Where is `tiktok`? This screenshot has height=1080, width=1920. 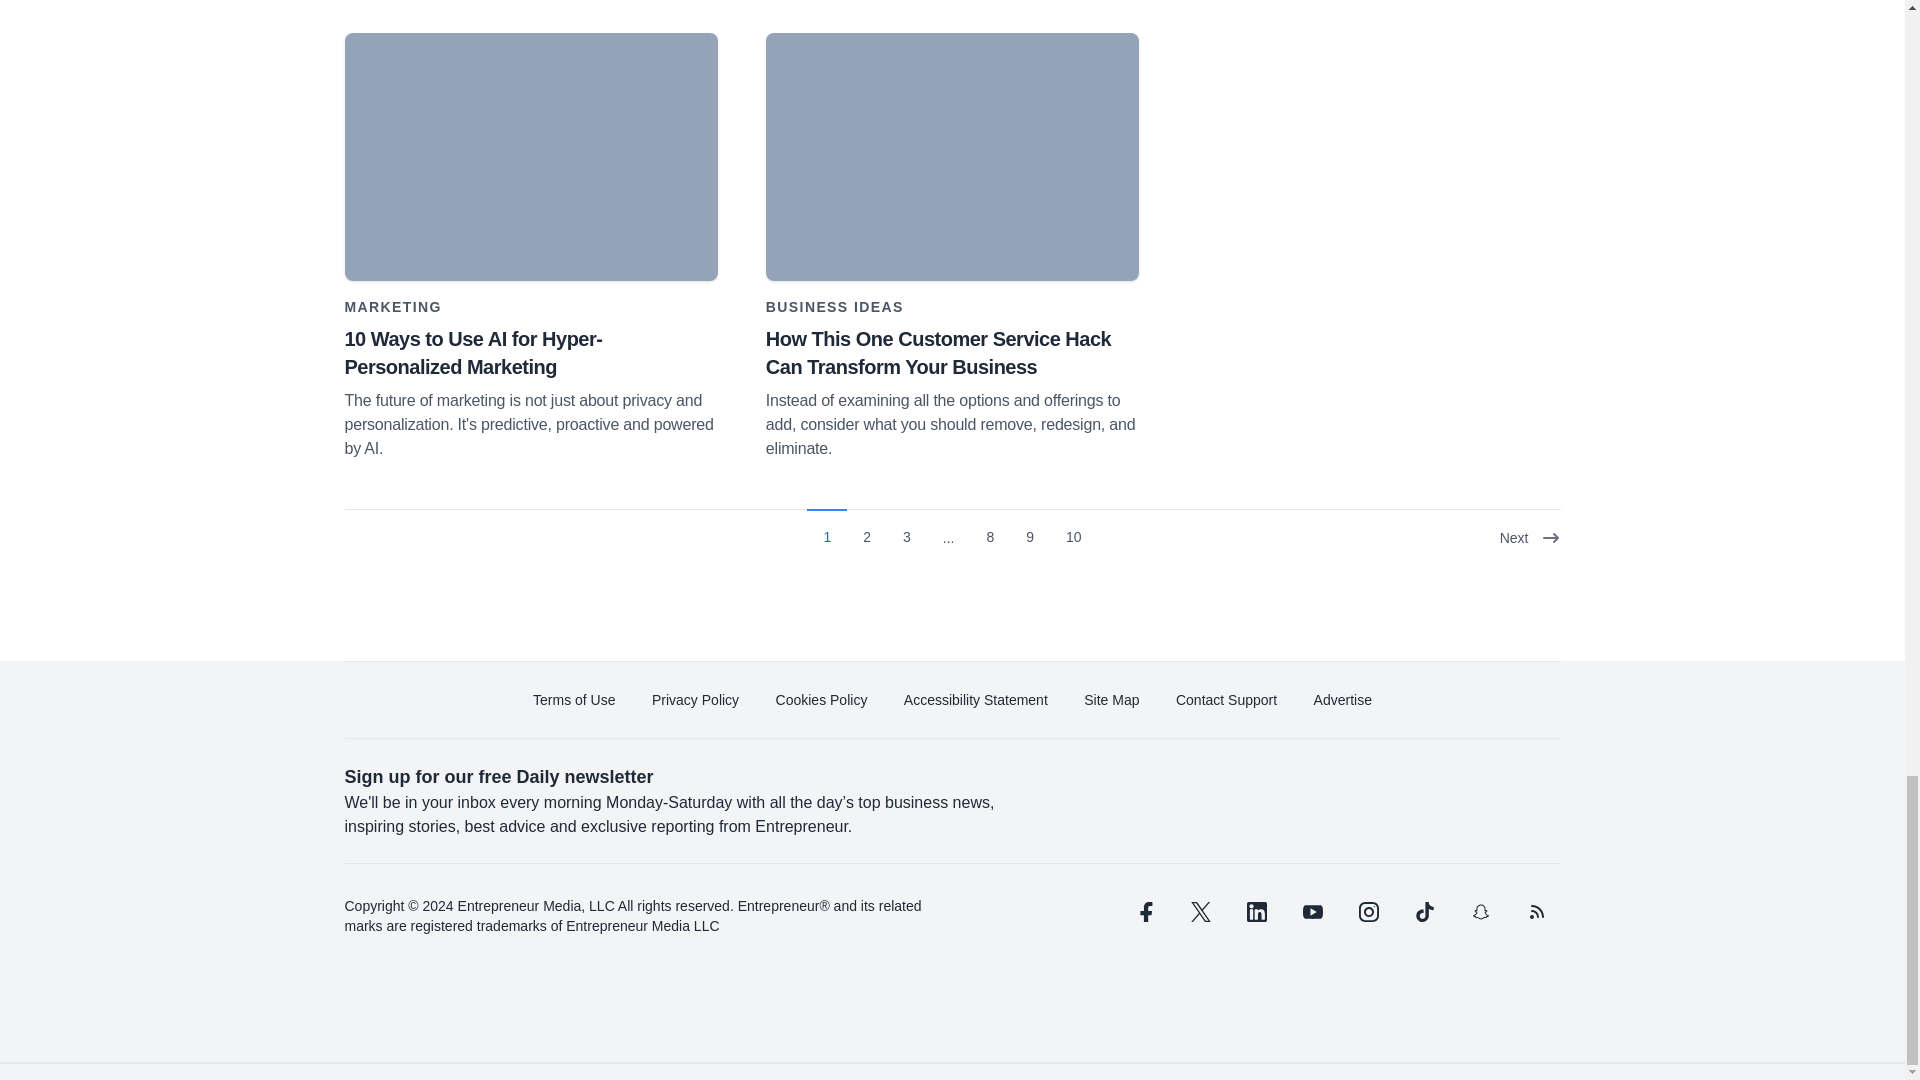
tiktok is located at coordinates (1423, 912).